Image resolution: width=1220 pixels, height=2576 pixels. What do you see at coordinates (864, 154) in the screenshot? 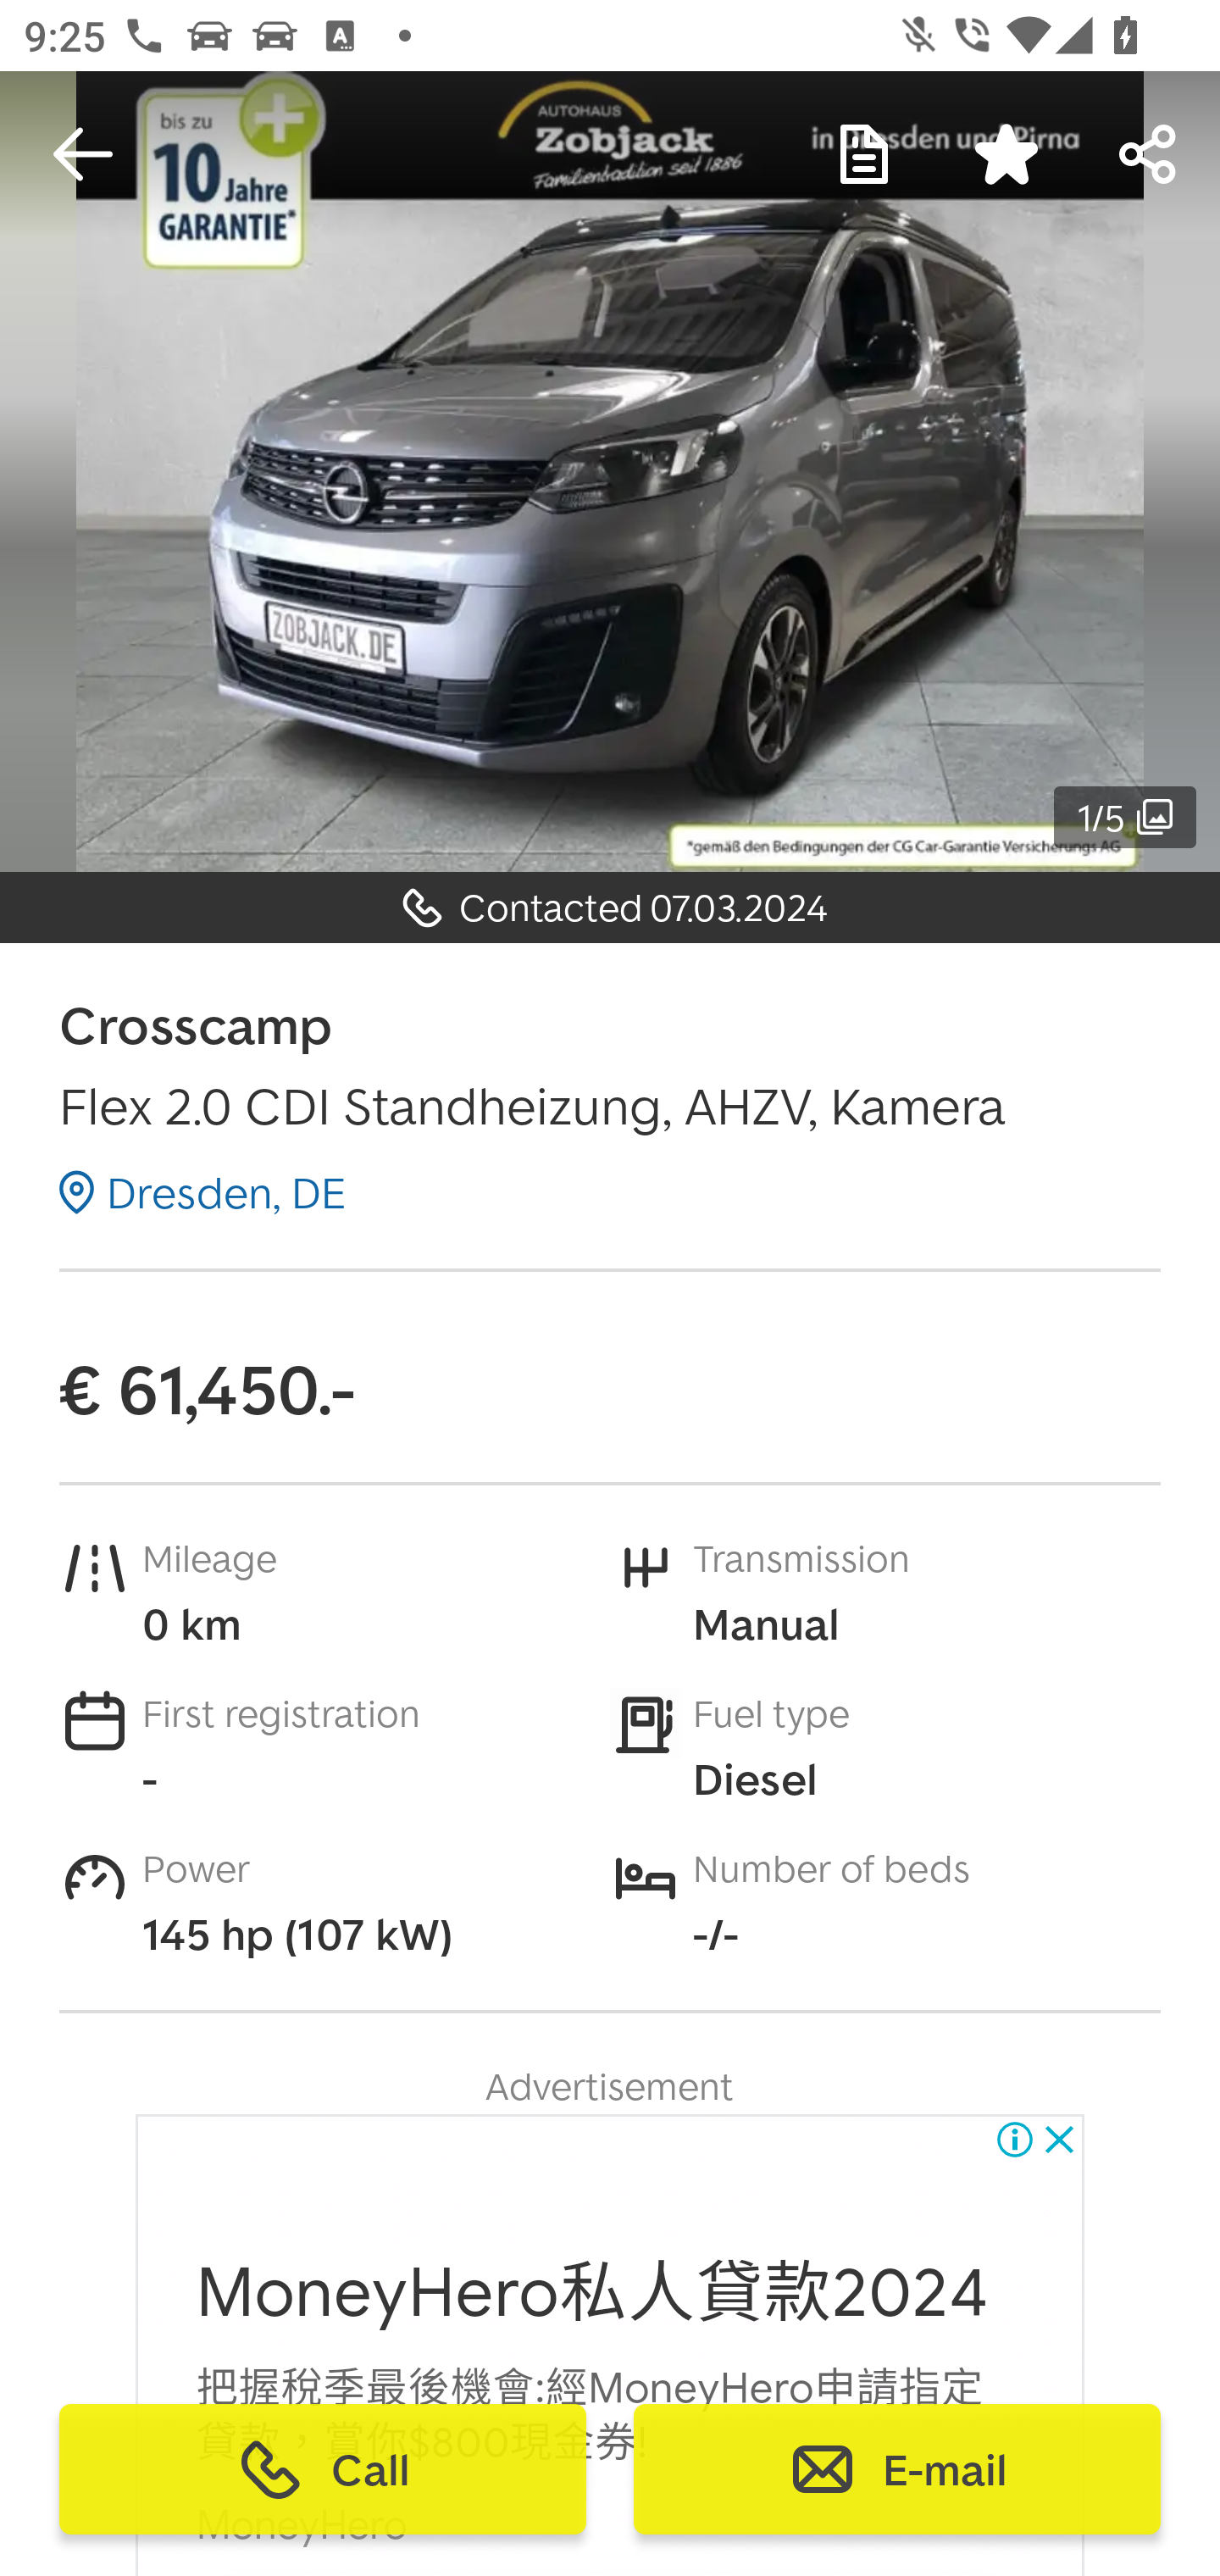
I see `My Notes` at bounding box center [864, 154].